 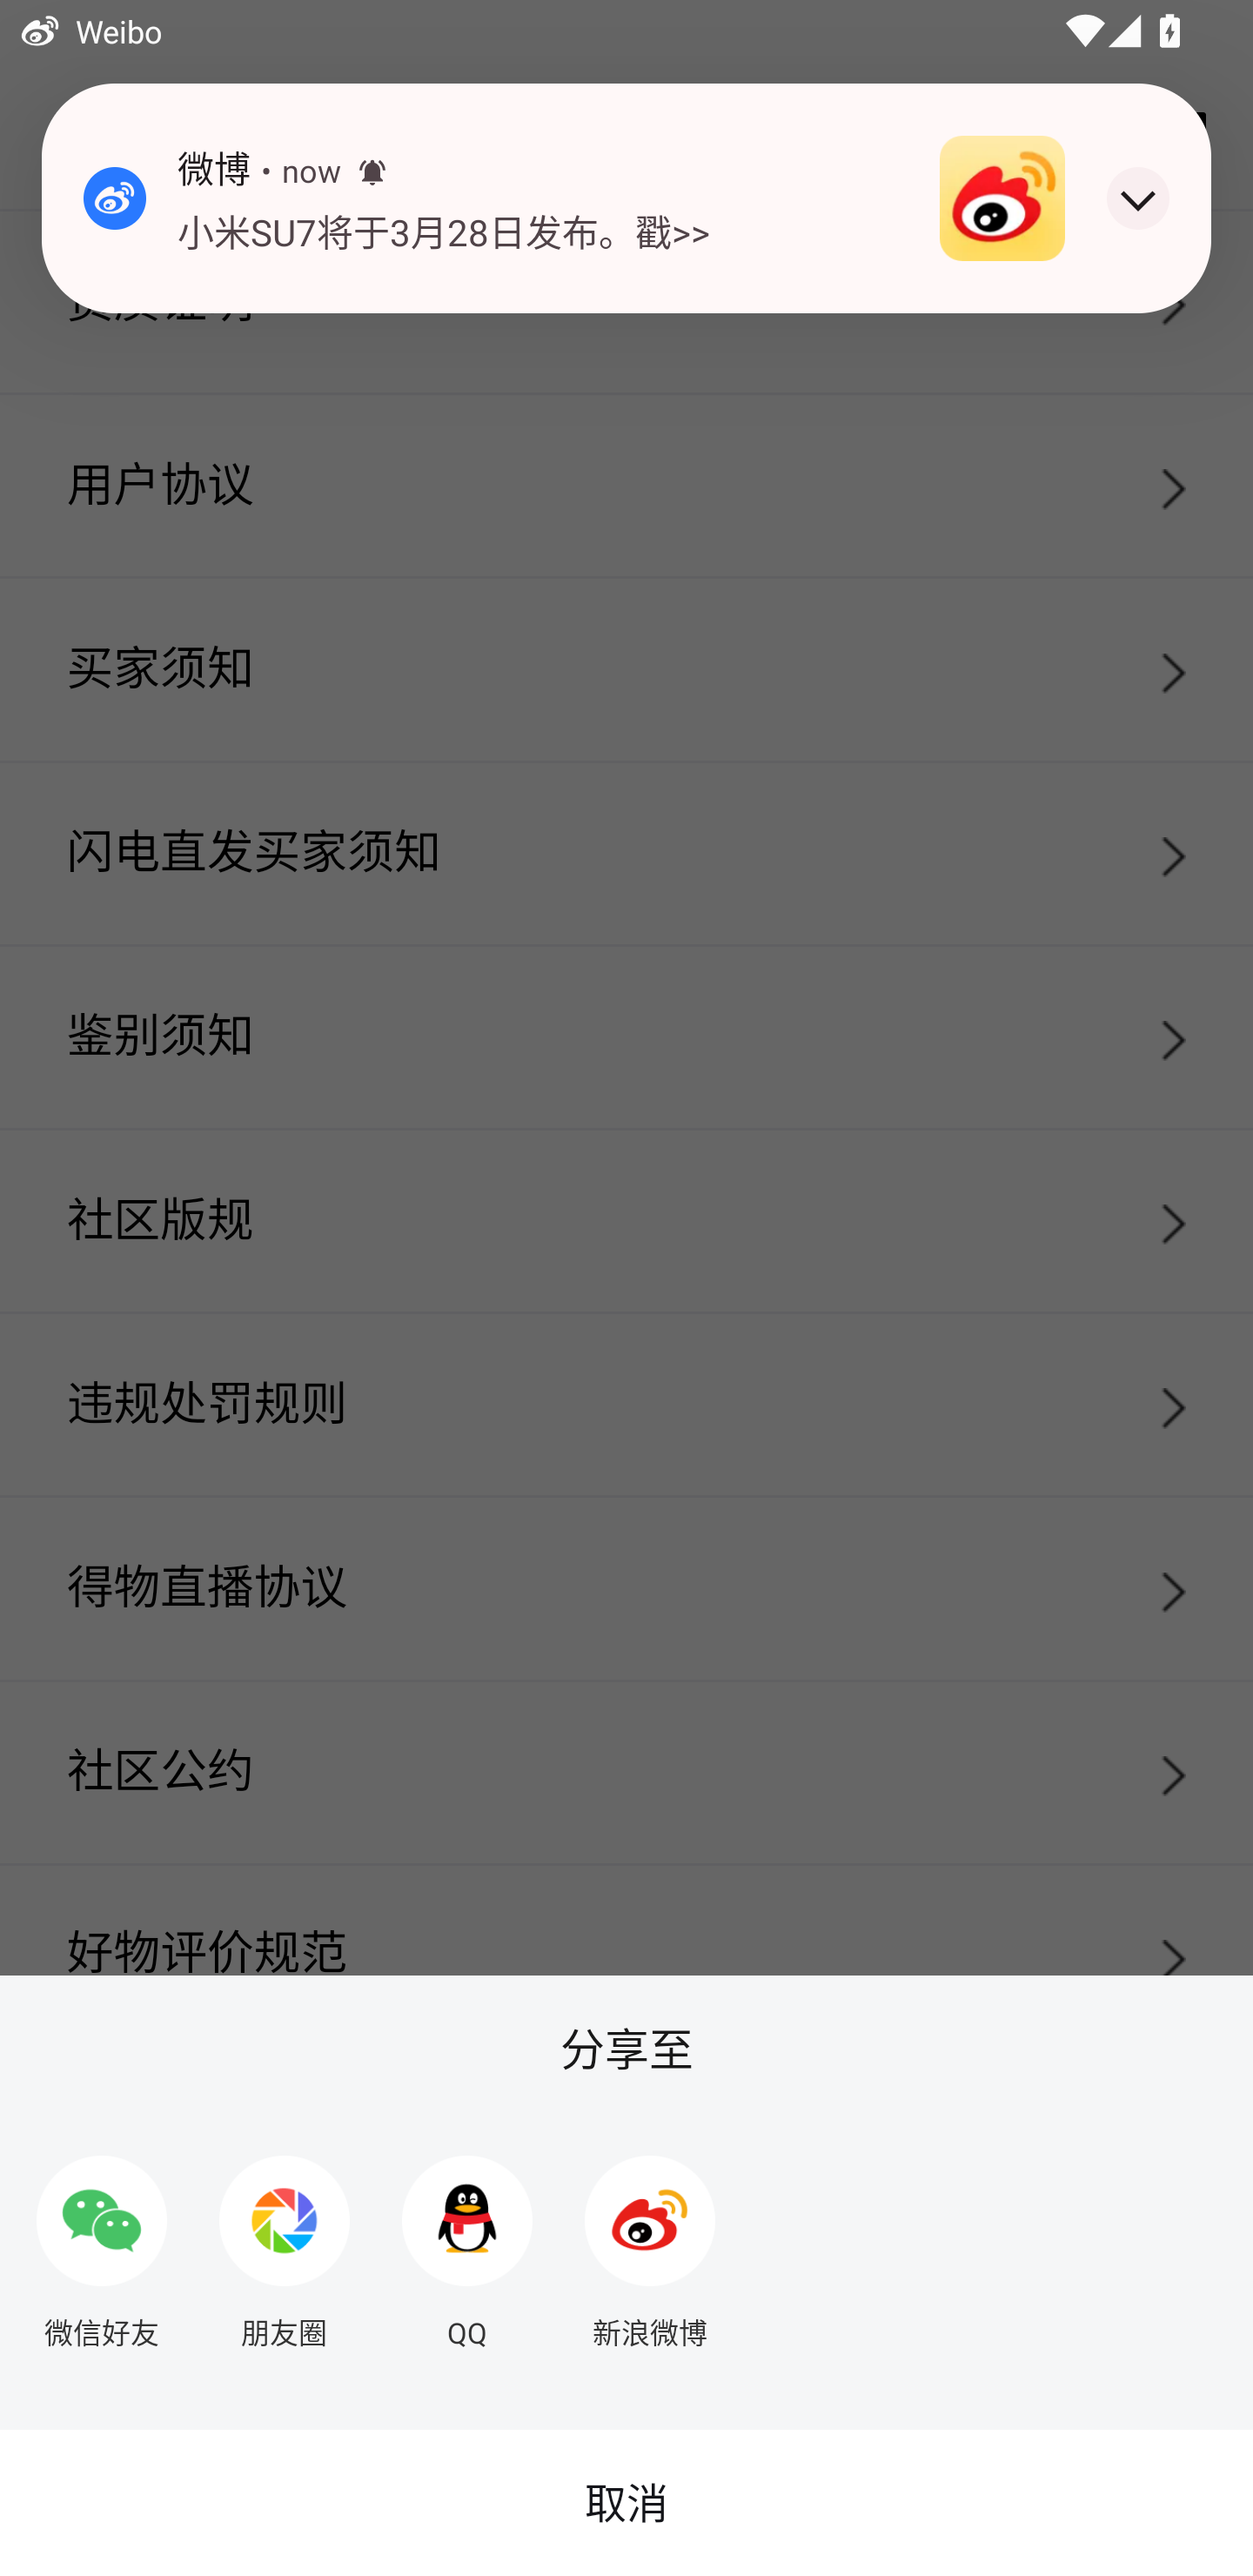 What do you see at coordinates (101, 2240) in the screenshot?
I see `微信好友` at bounding box center [101, 2240].